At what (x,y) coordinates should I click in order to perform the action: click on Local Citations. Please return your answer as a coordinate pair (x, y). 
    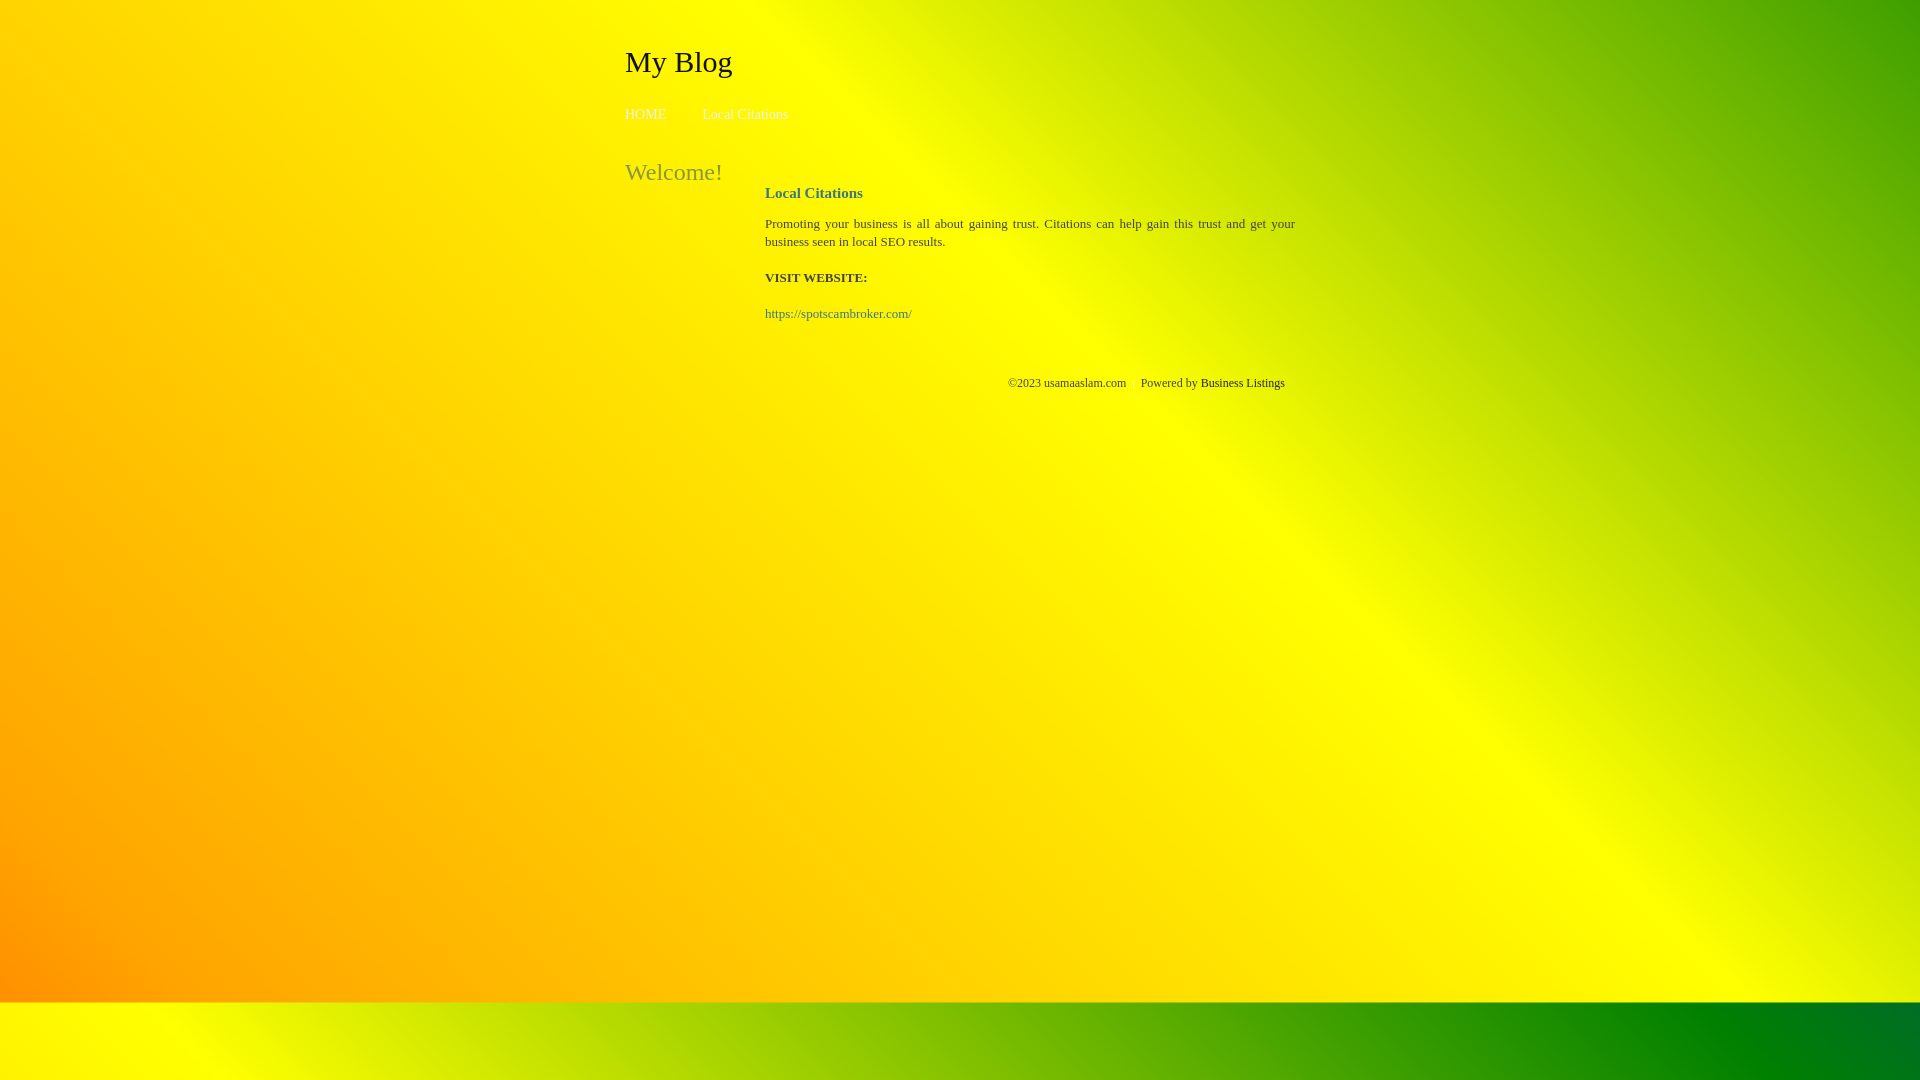
    Looking at the image, I should click on (745, 114).